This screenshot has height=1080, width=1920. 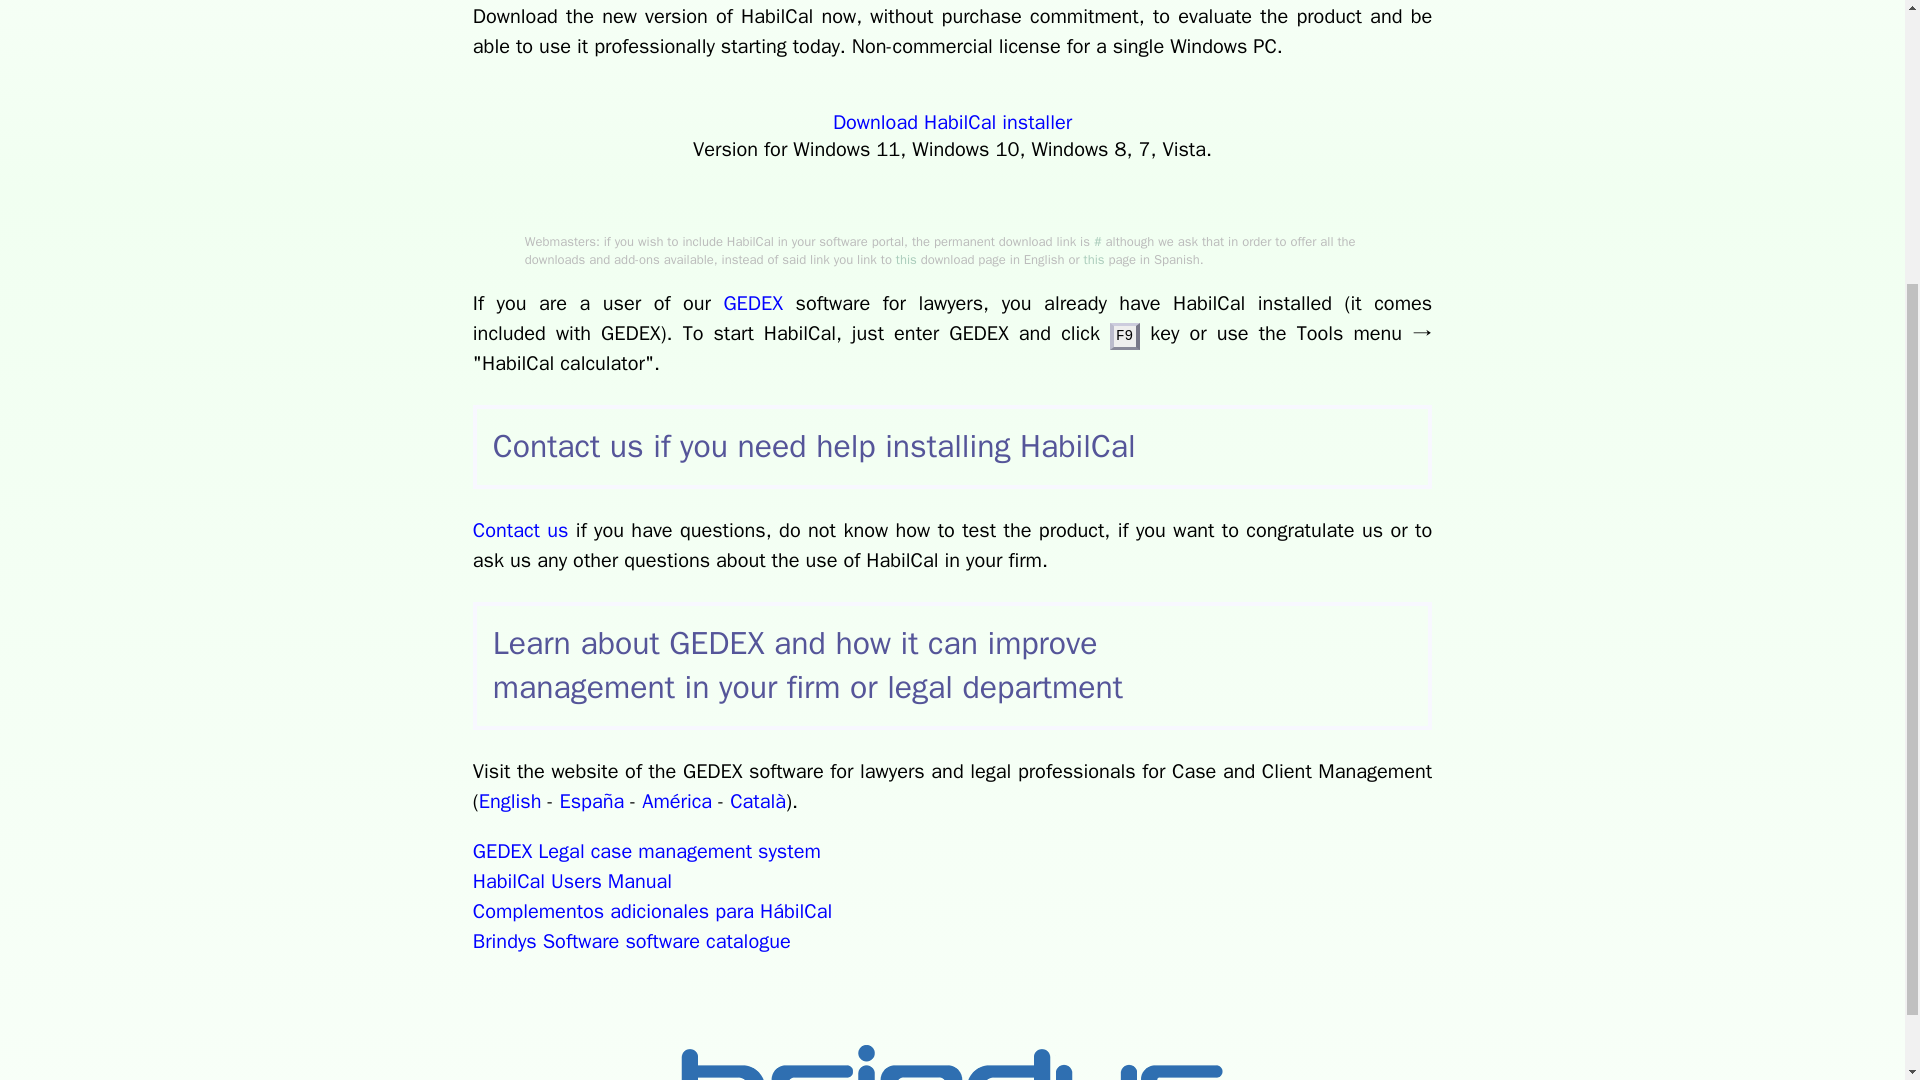 I want to click on HabilCal Users Manual, so click(x=572, y=882).